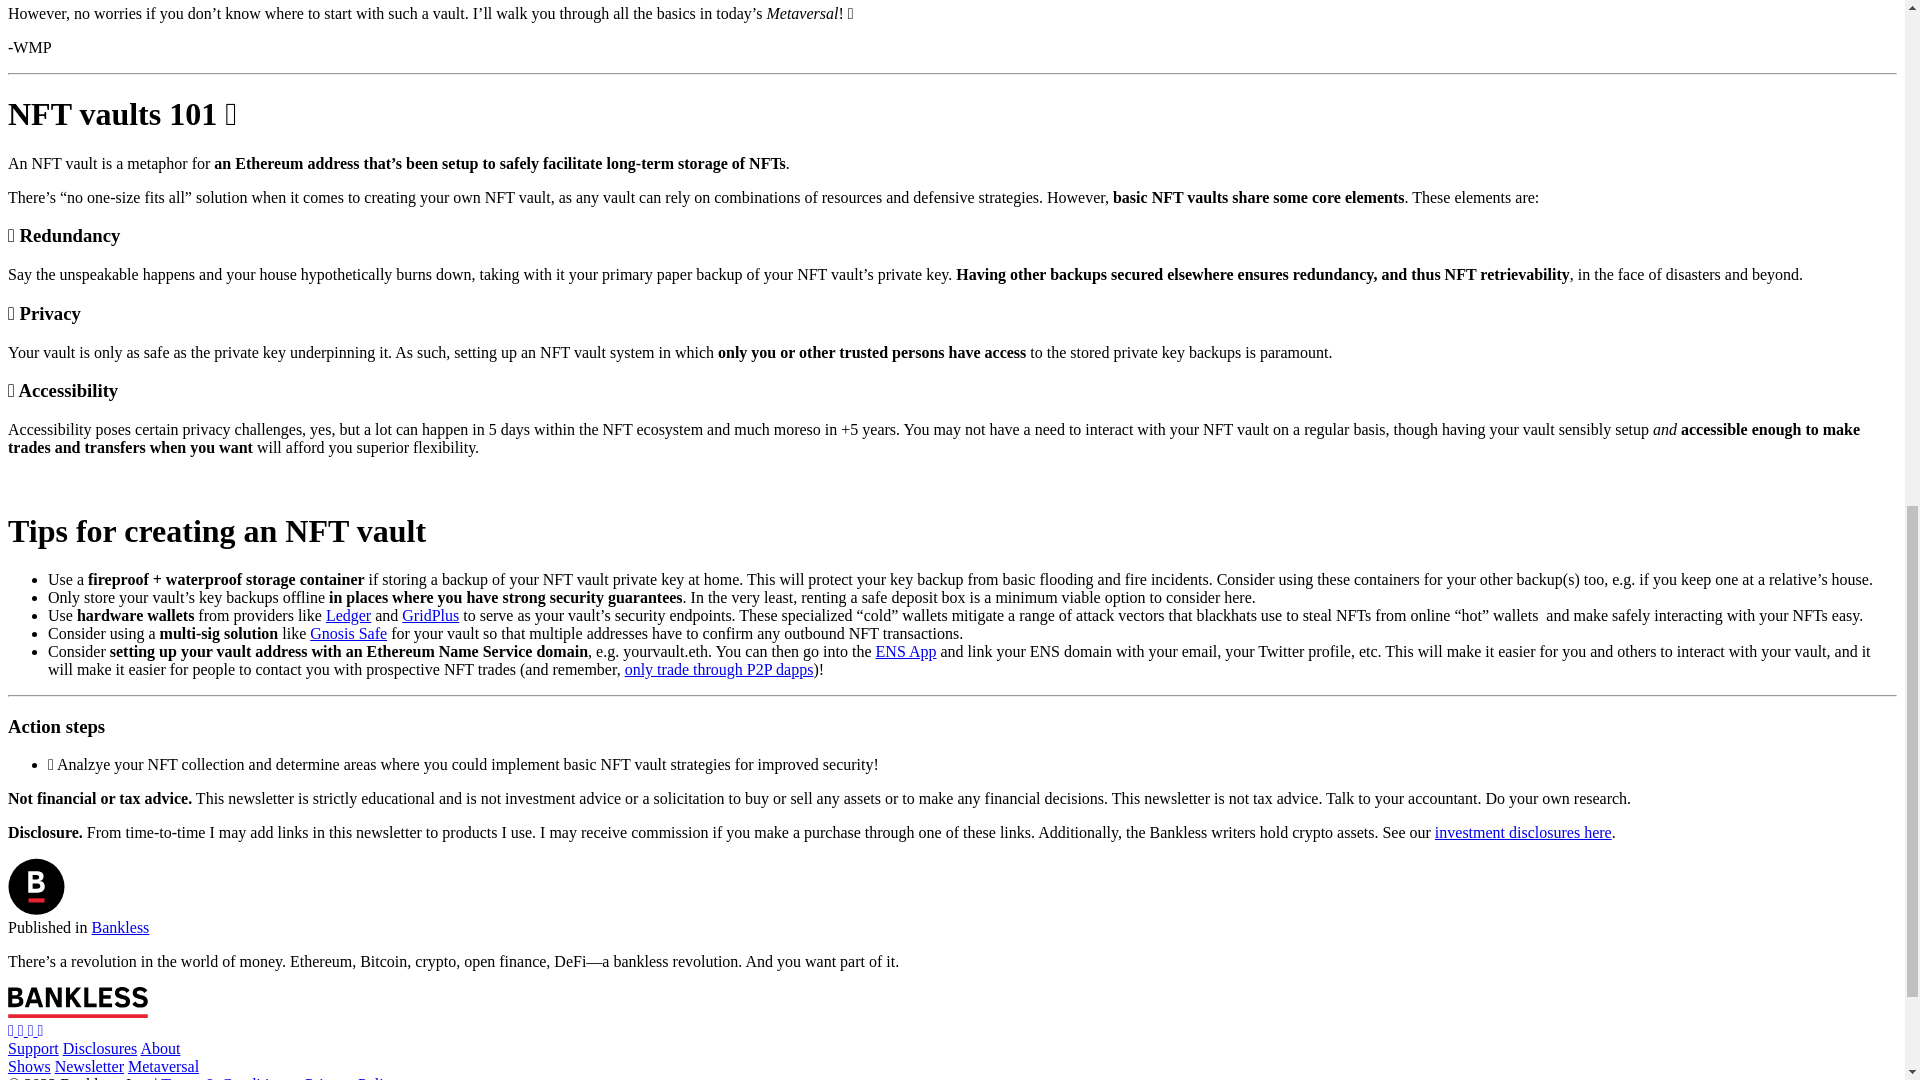 This screenshot has width=1920, height=1080. I want to click on Newsletter, so click(90, 1066).